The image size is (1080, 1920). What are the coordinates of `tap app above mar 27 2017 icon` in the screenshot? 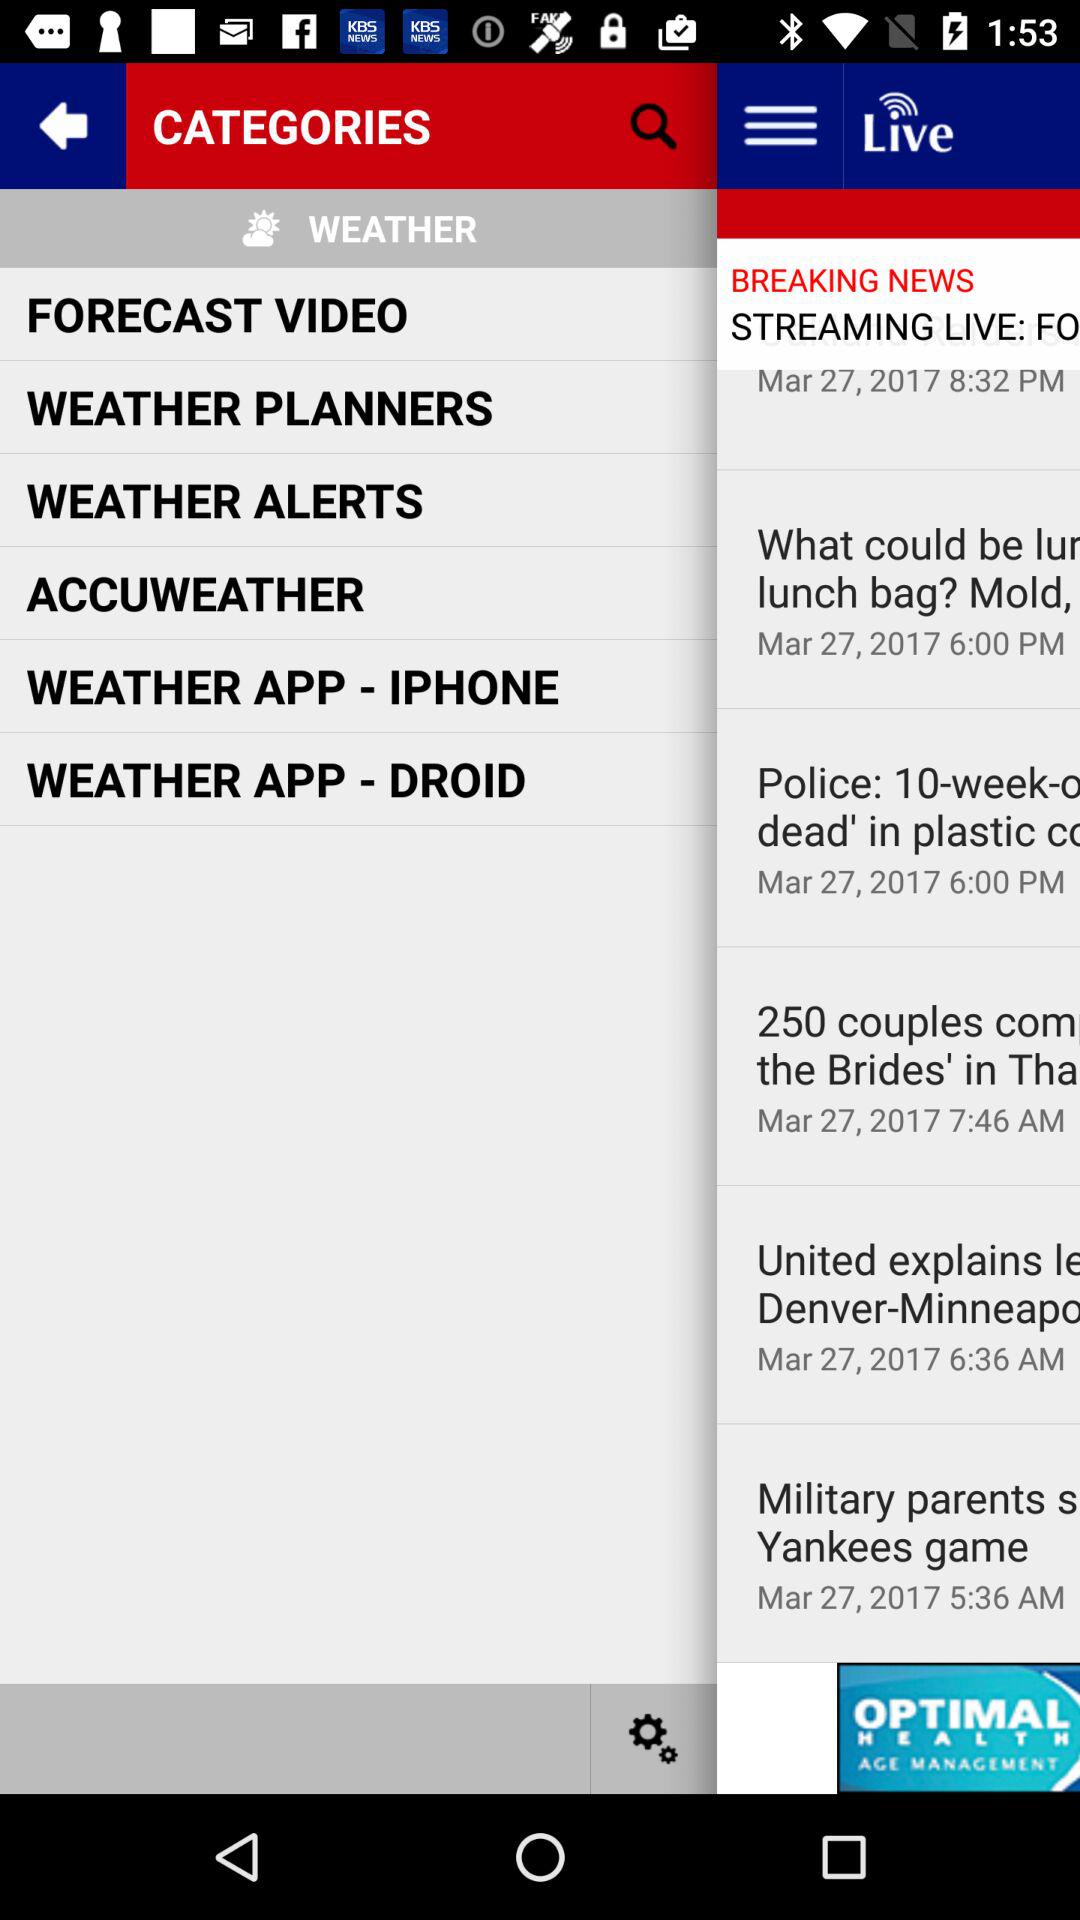 It's located at (918, 1283).